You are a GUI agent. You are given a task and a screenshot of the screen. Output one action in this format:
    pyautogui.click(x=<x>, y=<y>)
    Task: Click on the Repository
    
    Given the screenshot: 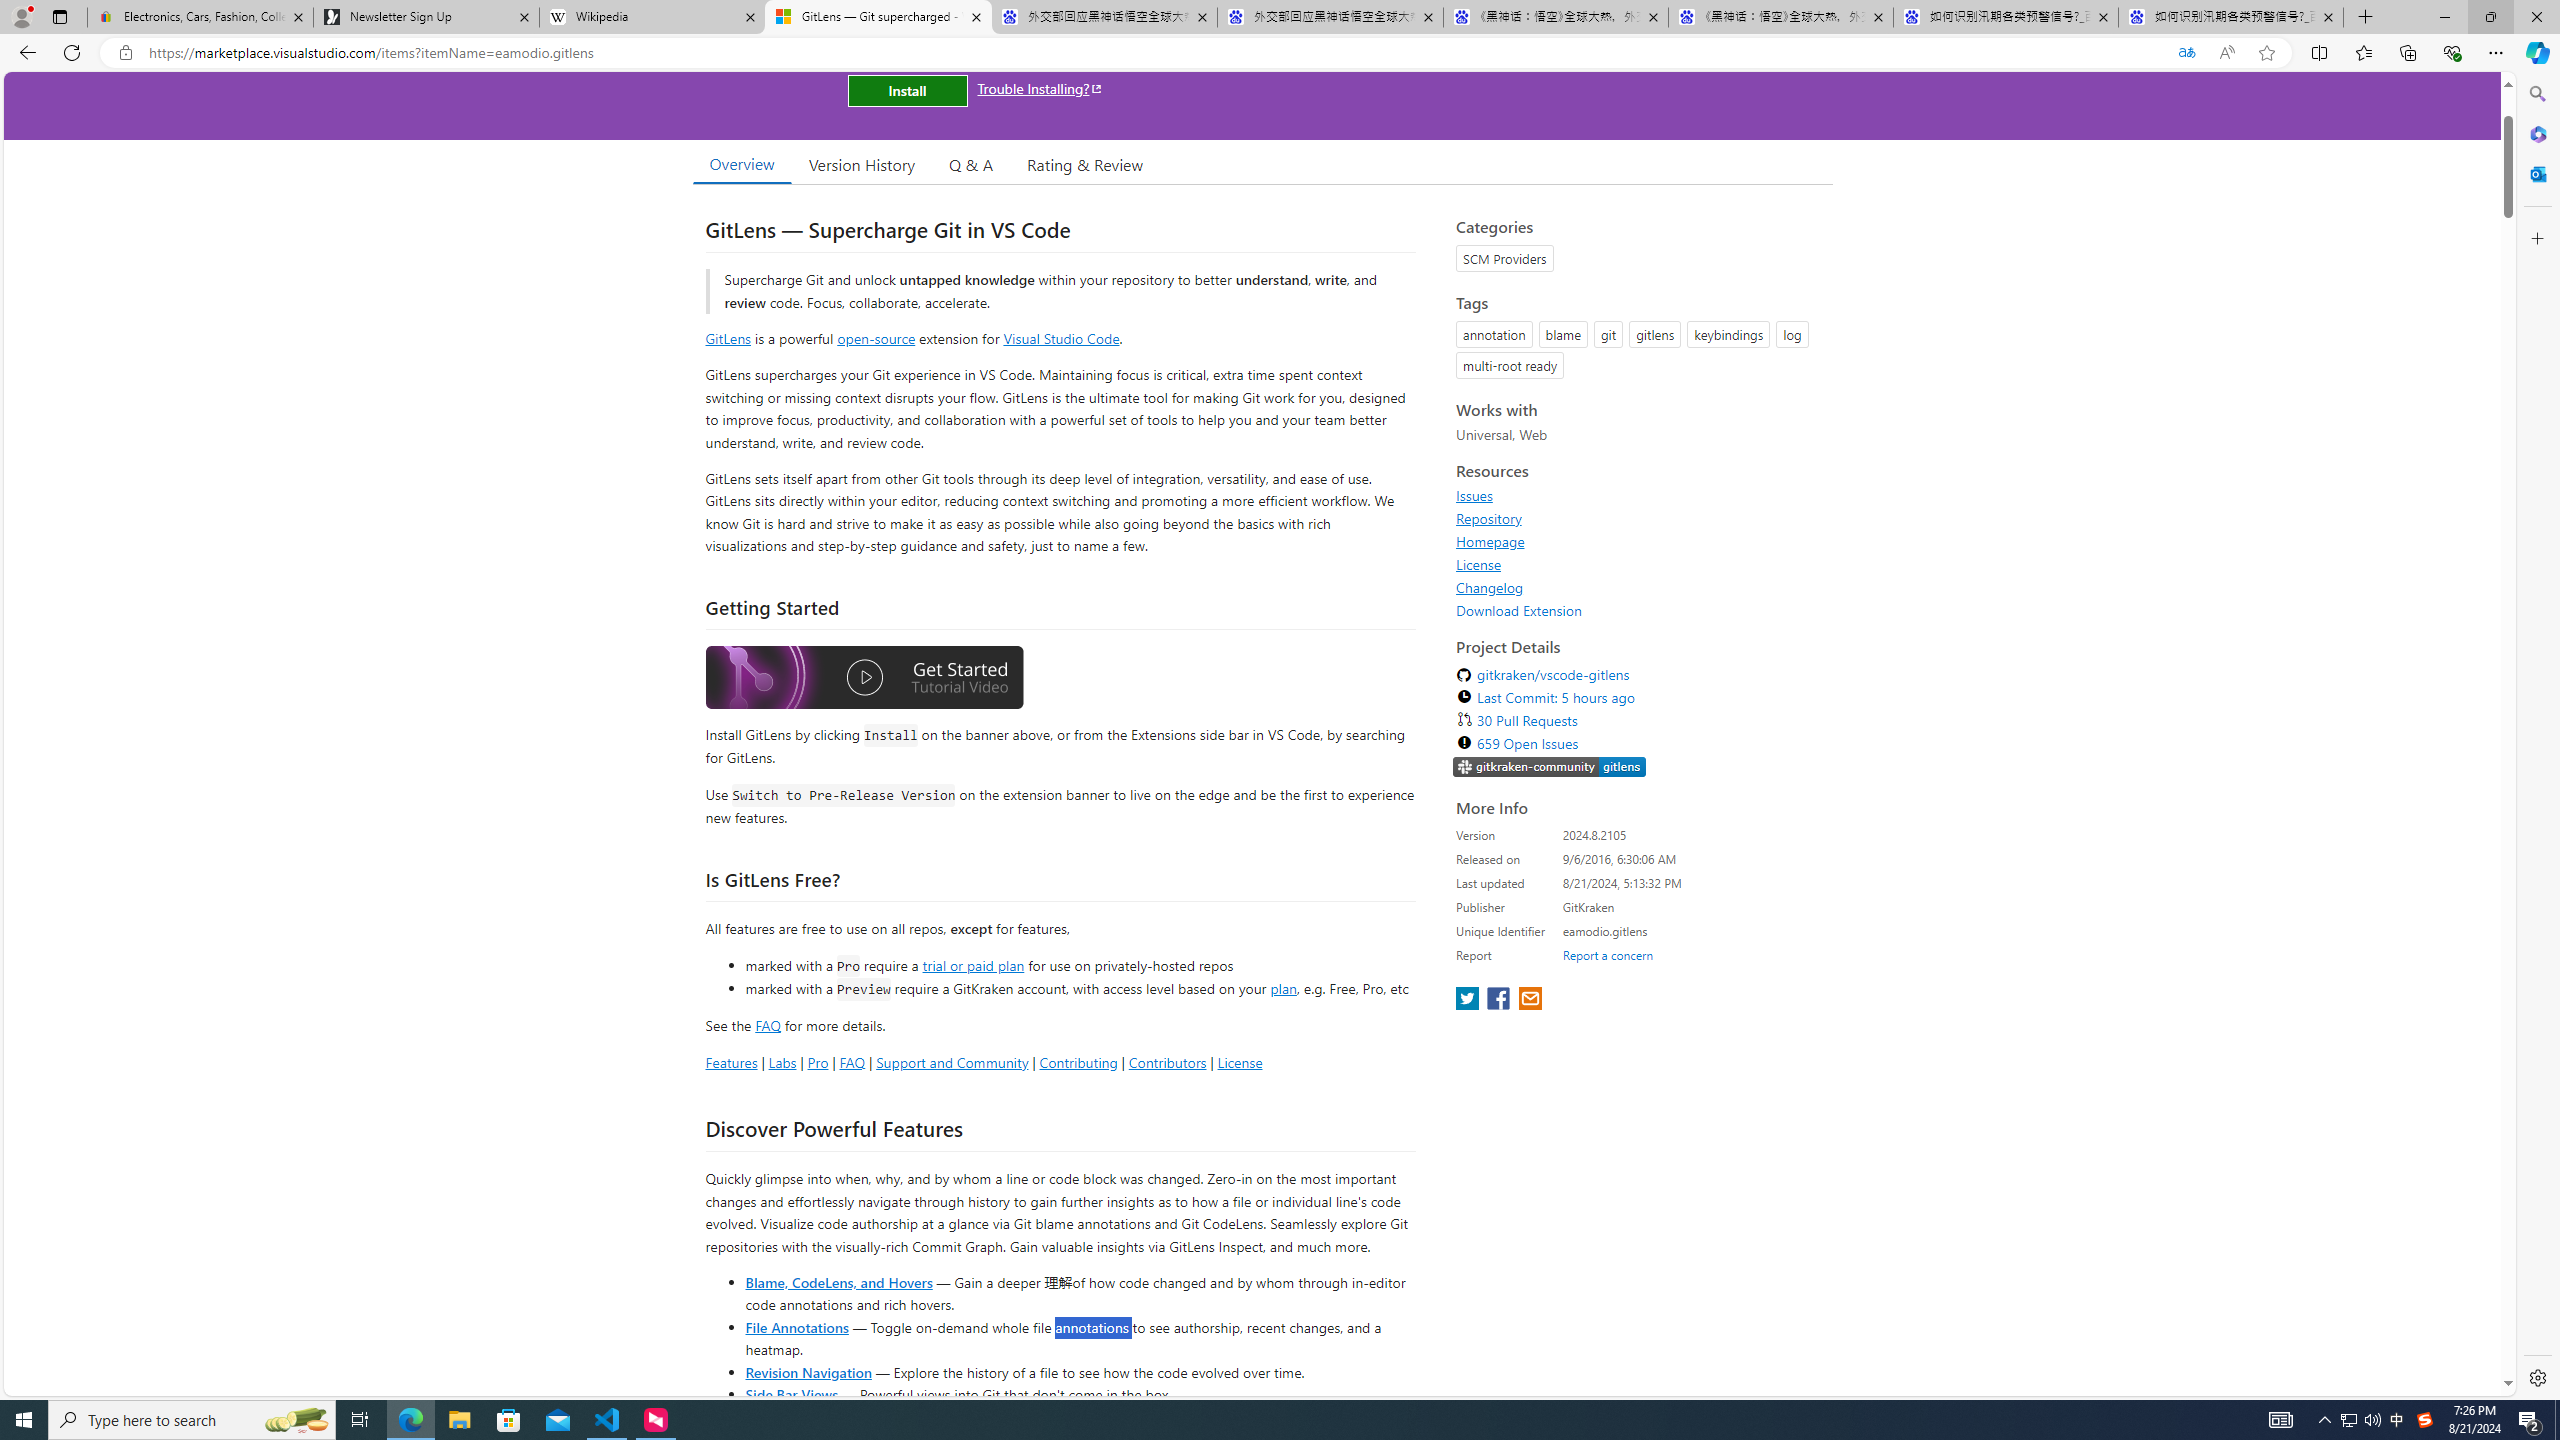 What is the action you would take?
    pyautogui.click(x=1490, y=518)
    